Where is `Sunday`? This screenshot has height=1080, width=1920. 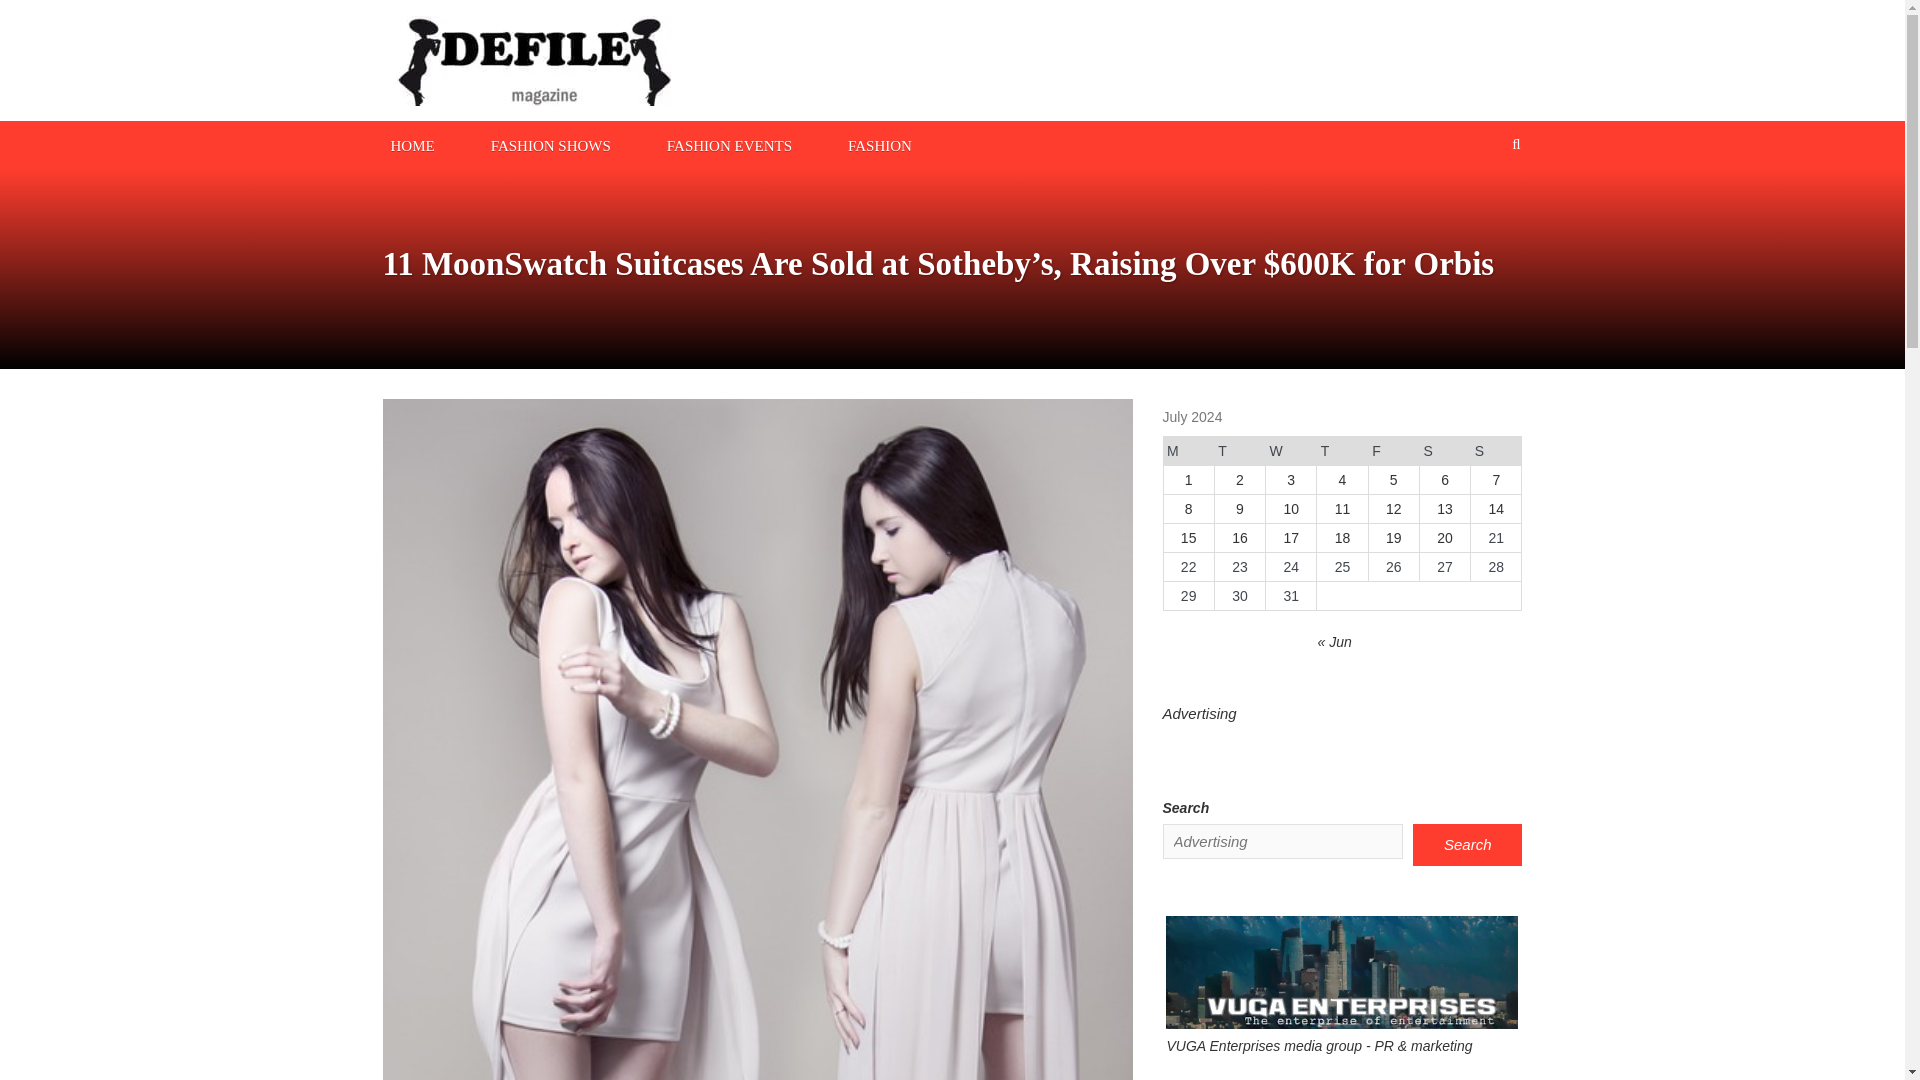 Sunday is located at coordinates (1496, 451).